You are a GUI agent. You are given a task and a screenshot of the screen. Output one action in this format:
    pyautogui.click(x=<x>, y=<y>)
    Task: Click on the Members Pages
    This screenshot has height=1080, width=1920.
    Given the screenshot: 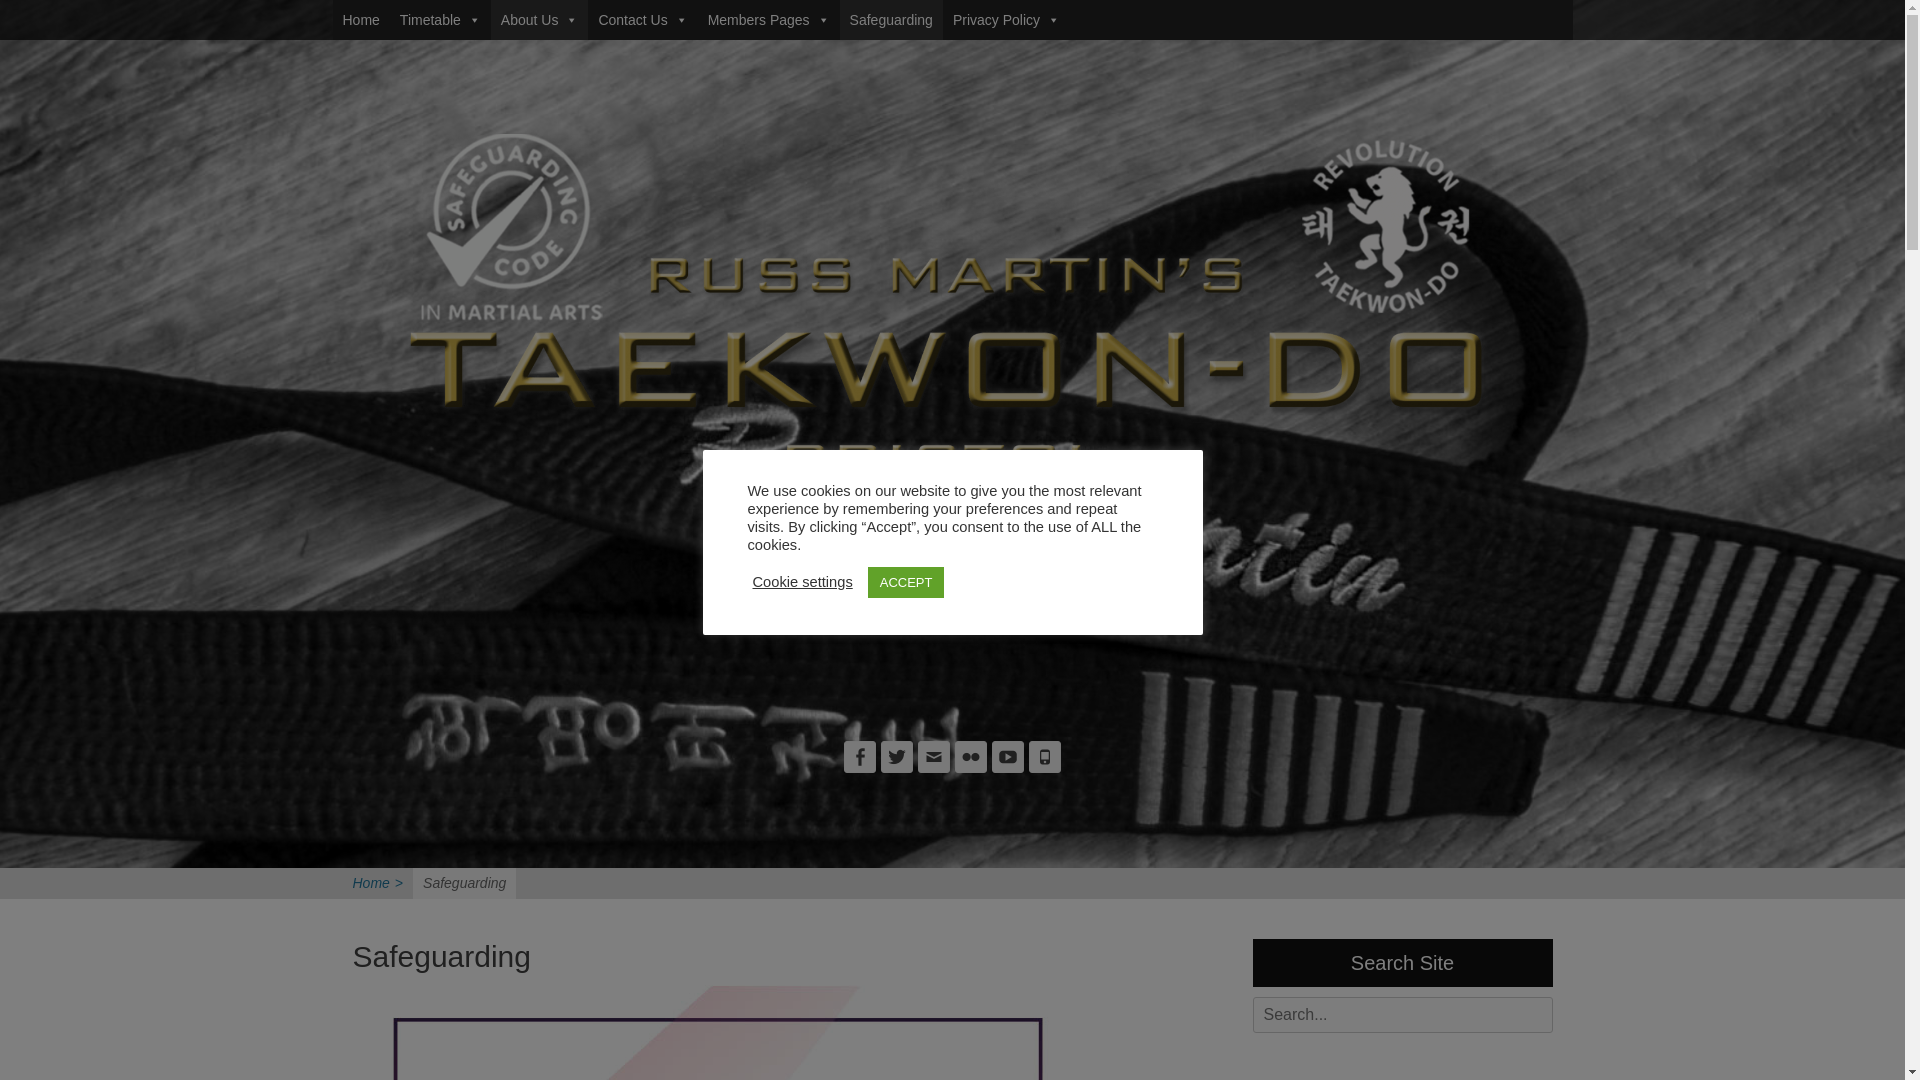 What is the action you would take?
    pyautogui.click(x=769, y=20)
    